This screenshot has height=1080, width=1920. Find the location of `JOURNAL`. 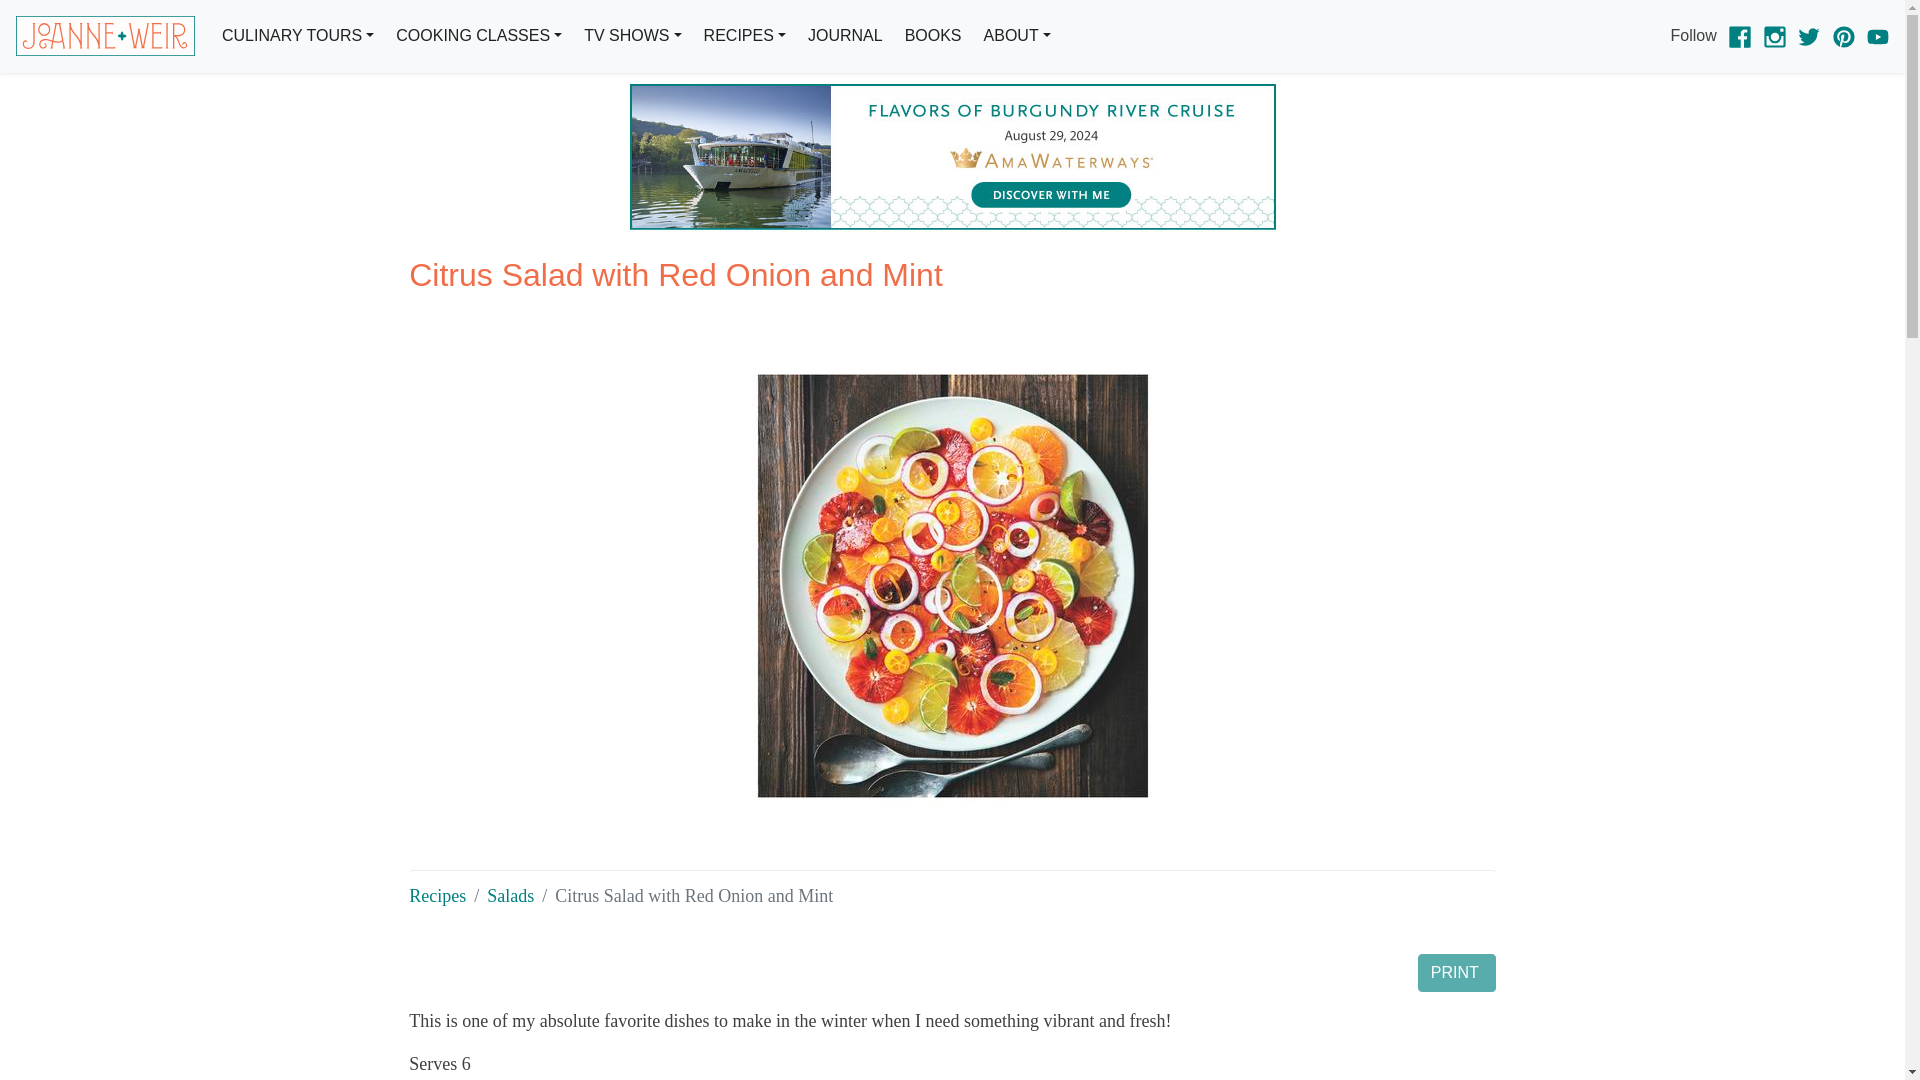

JOURNAL is located at coordinates (845, 36).